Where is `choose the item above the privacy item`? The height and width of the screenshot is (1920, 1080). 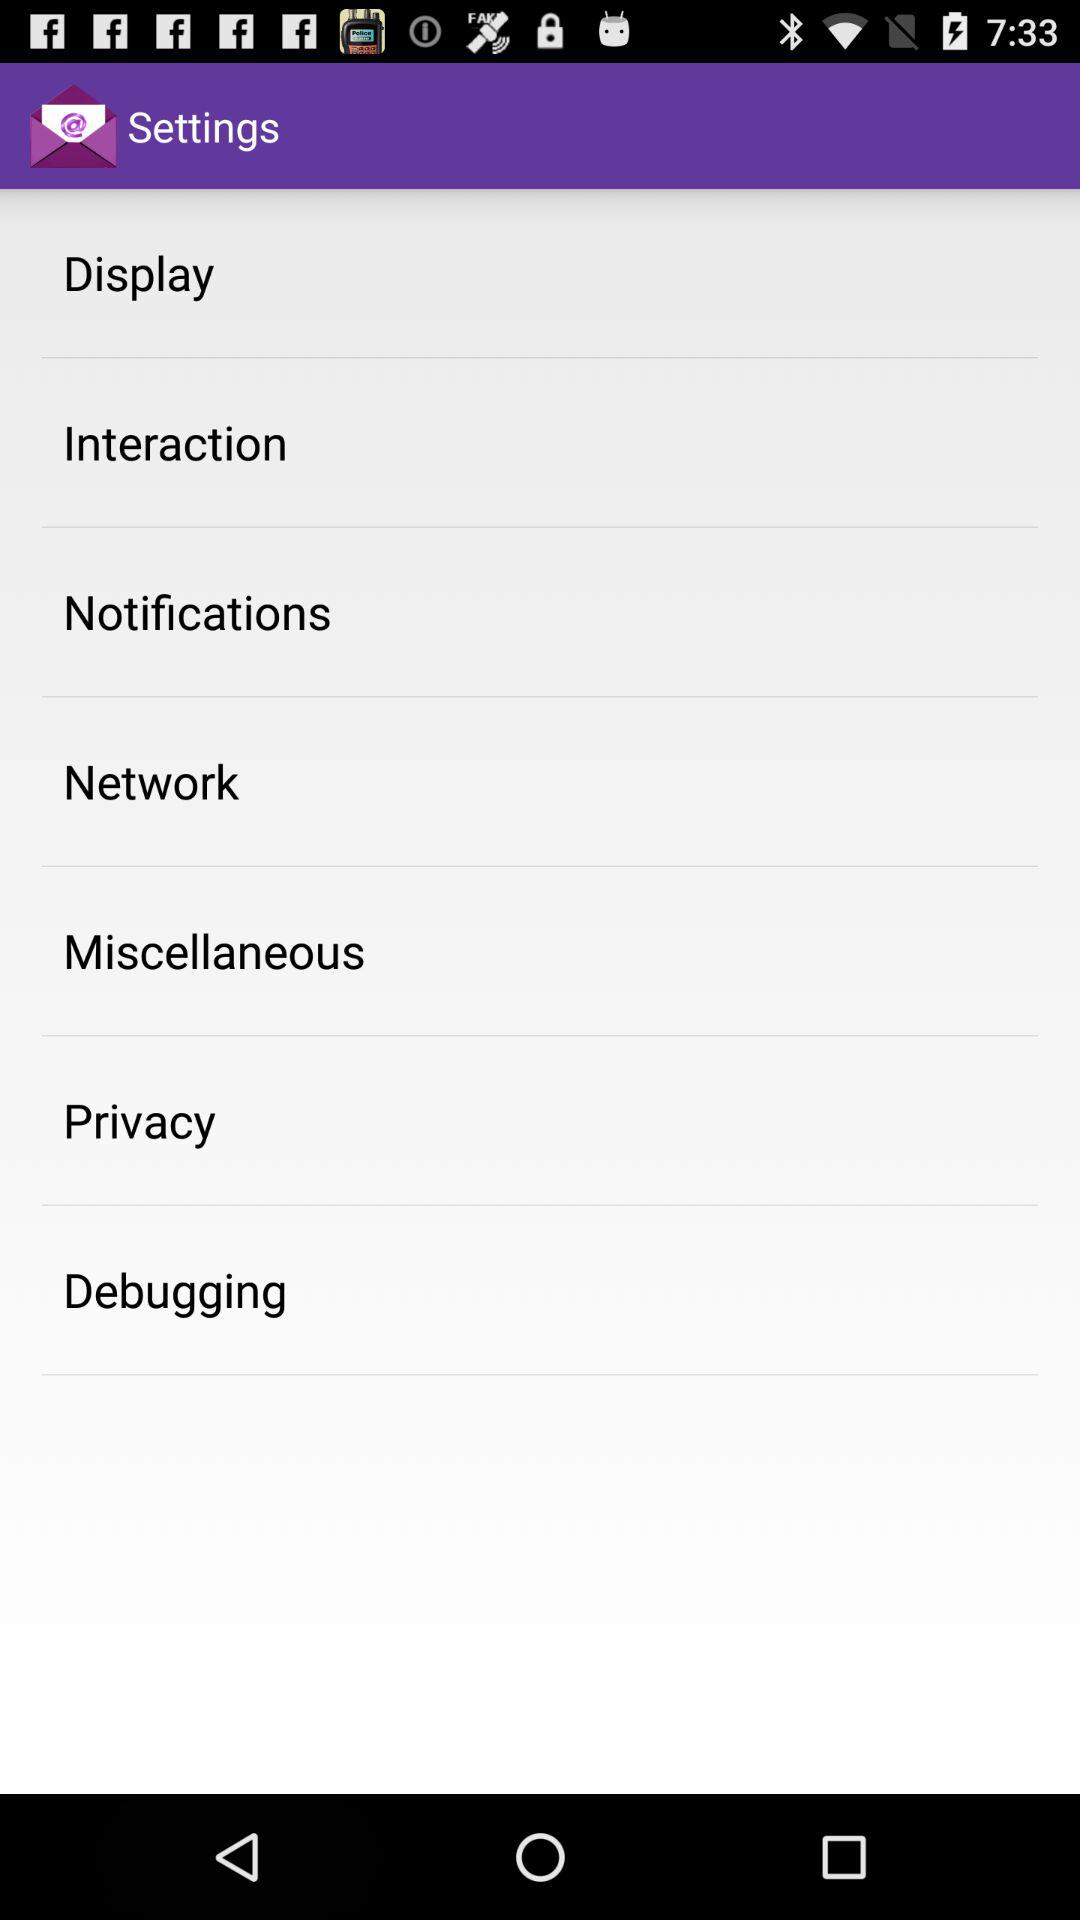
choose the item above the privacy item is located at coordinates (214, 950).